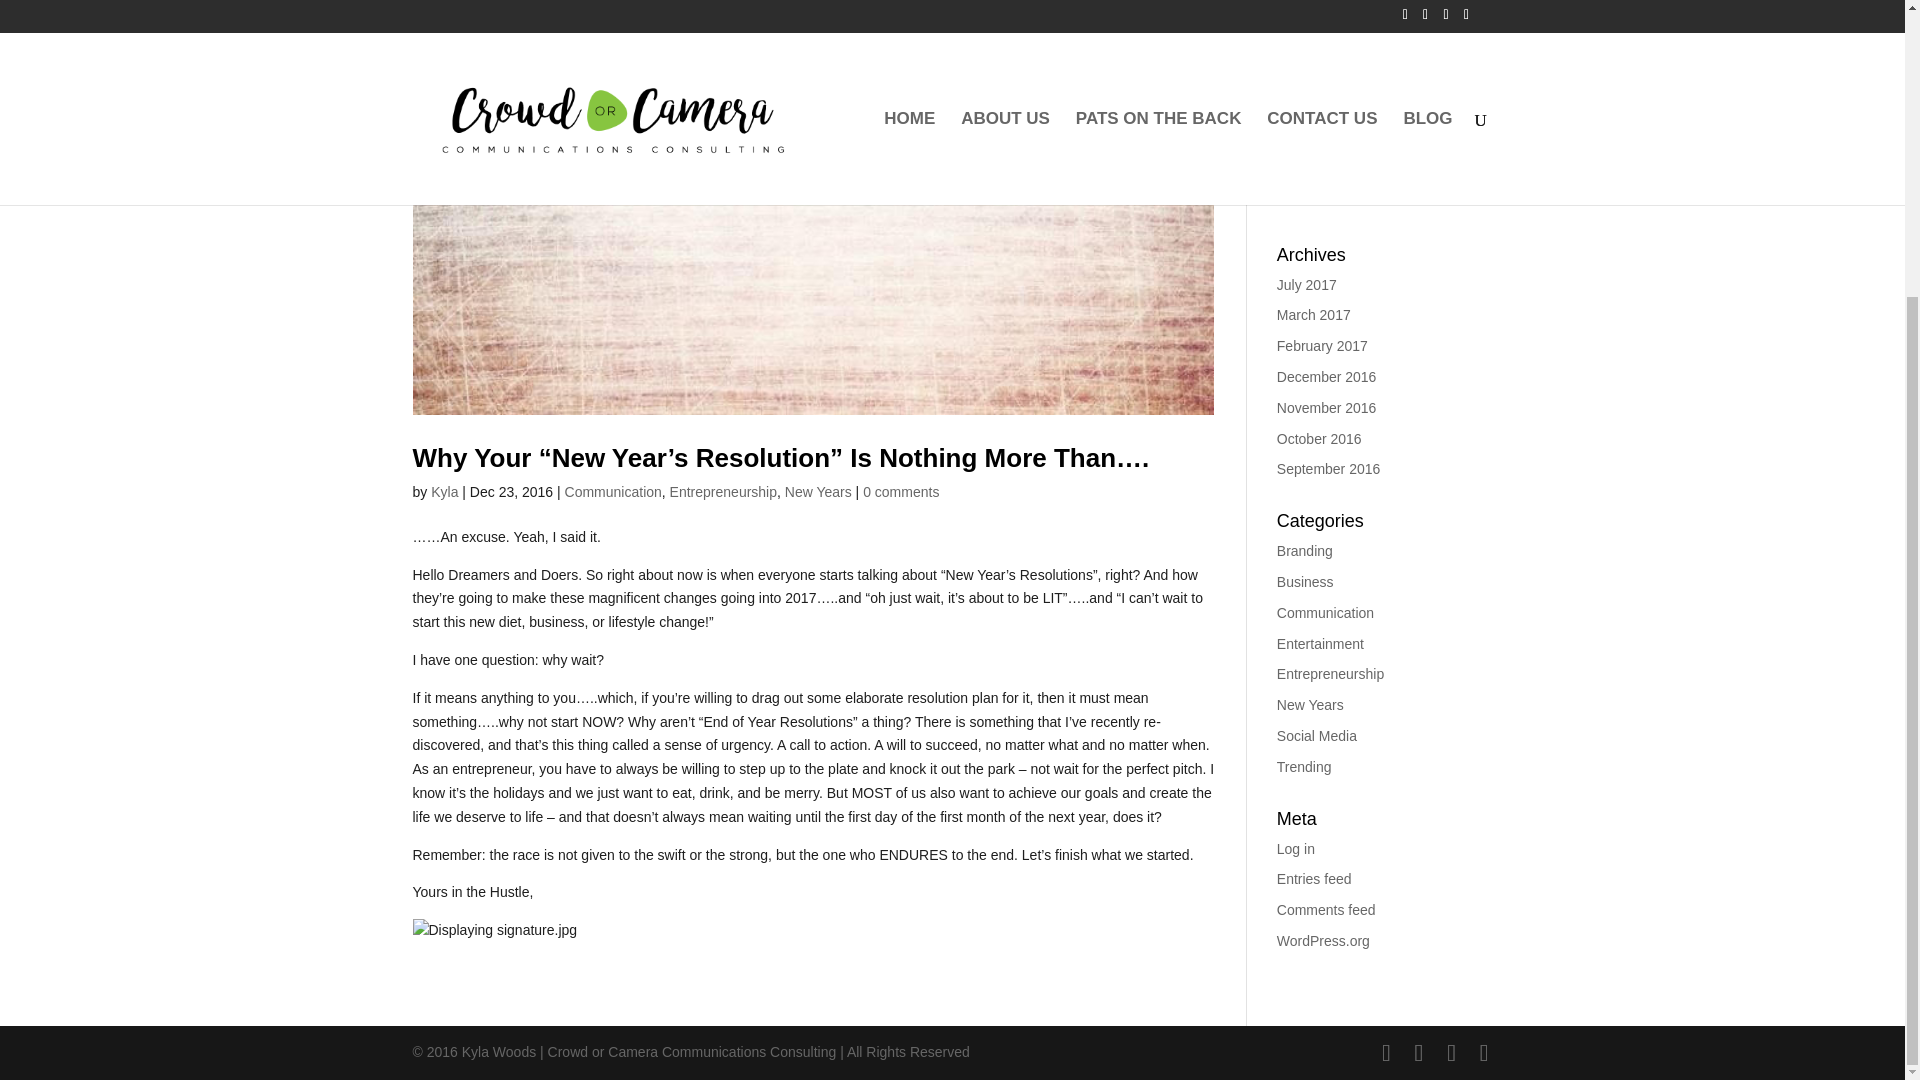 Image resolution: width=1920 pixels, height=1080 pixels. What do you see at coordinates (900, 492) in the screenshot?
I see `0 comments` at bounding box center [900, 492].